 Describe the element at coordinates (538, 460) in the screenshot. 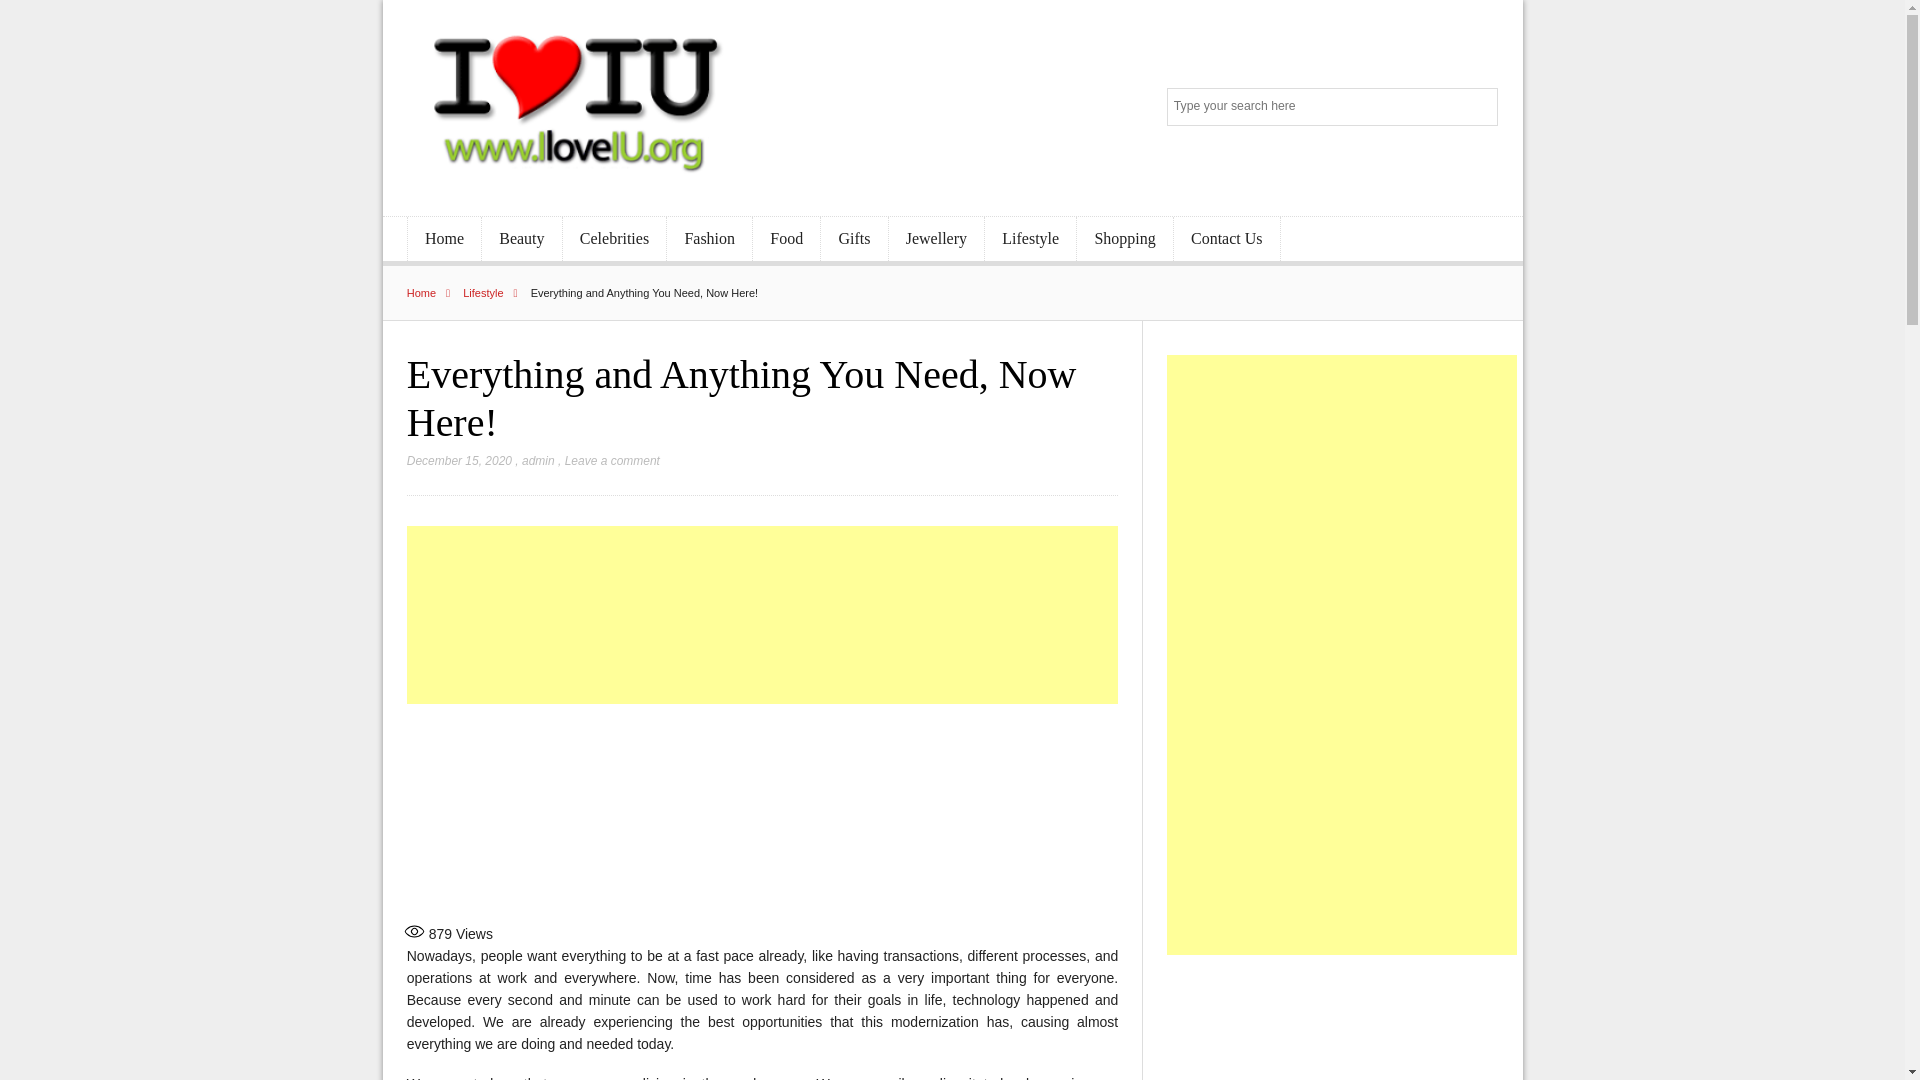

I see `Posts by admin` at that location.